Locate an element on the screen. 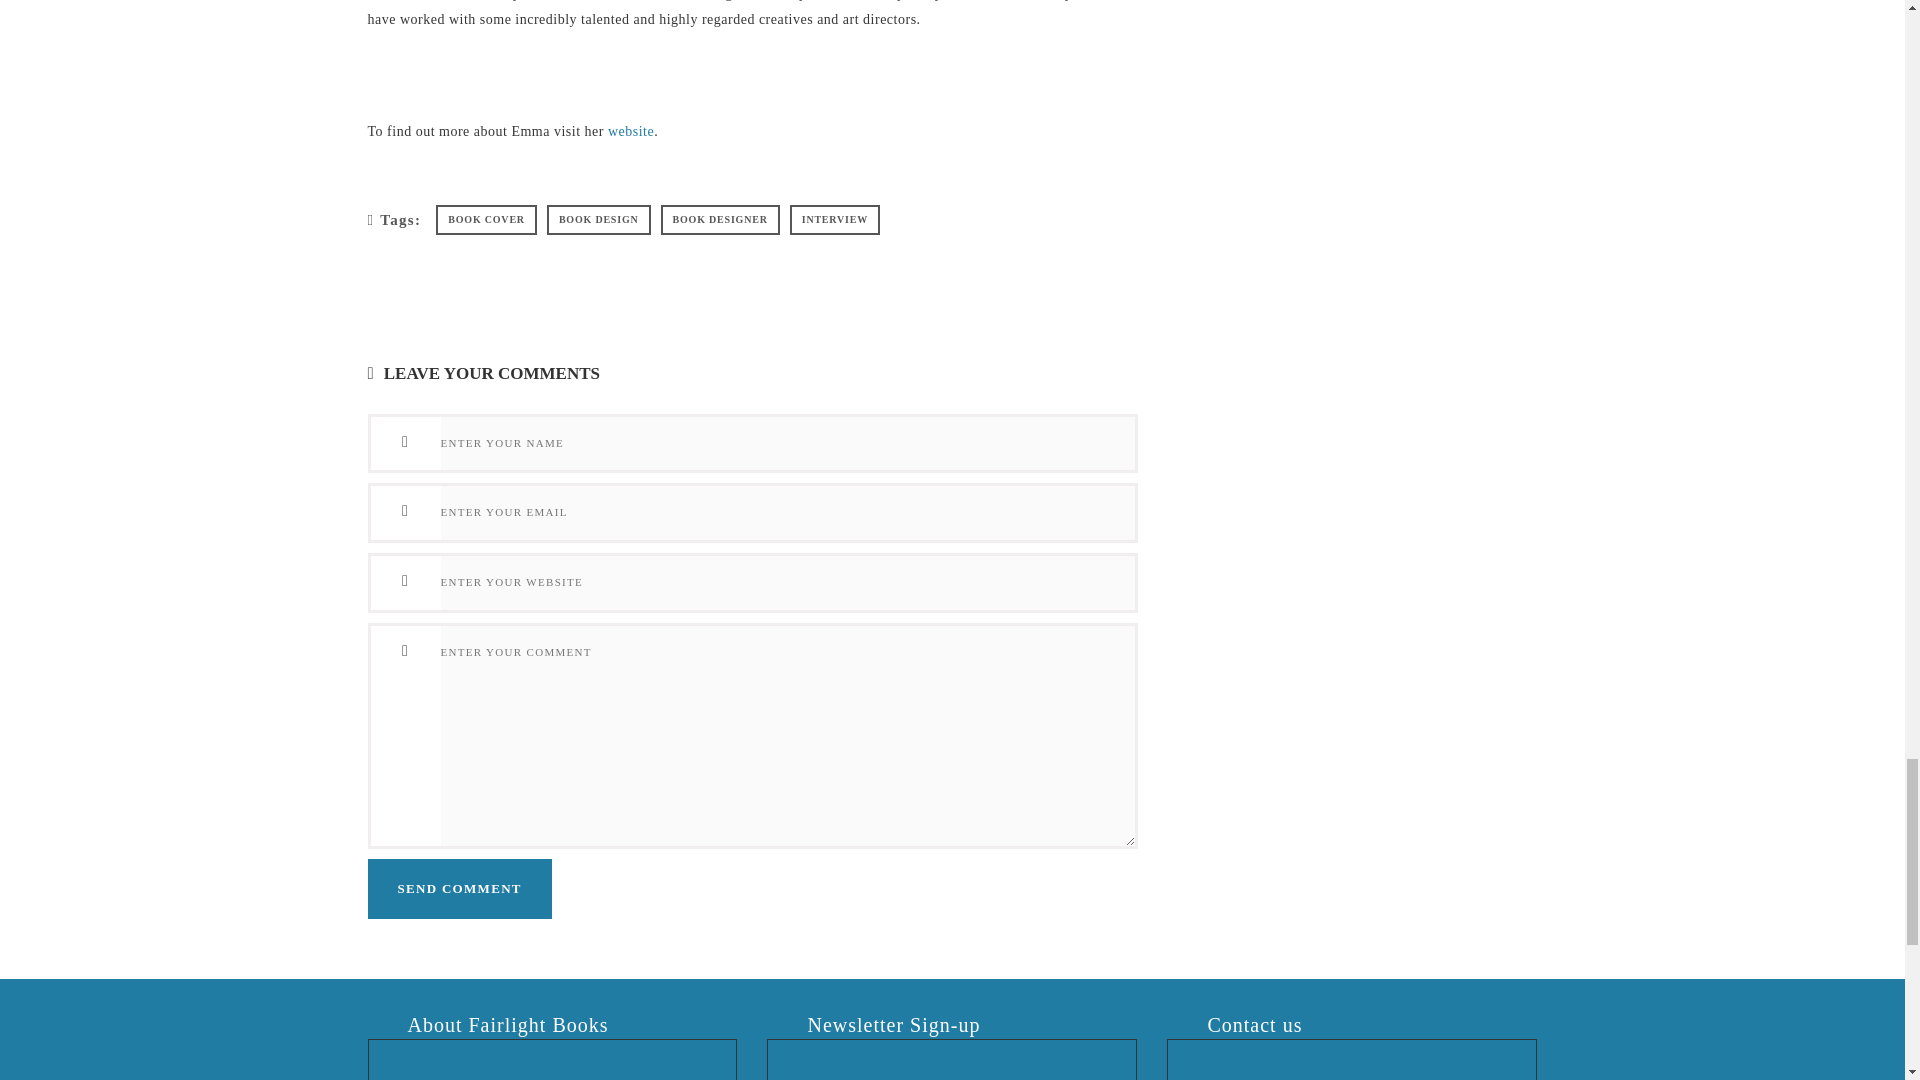 This screenshot has width=1920, height=1080. book-design is located at coordinates (598, 220).